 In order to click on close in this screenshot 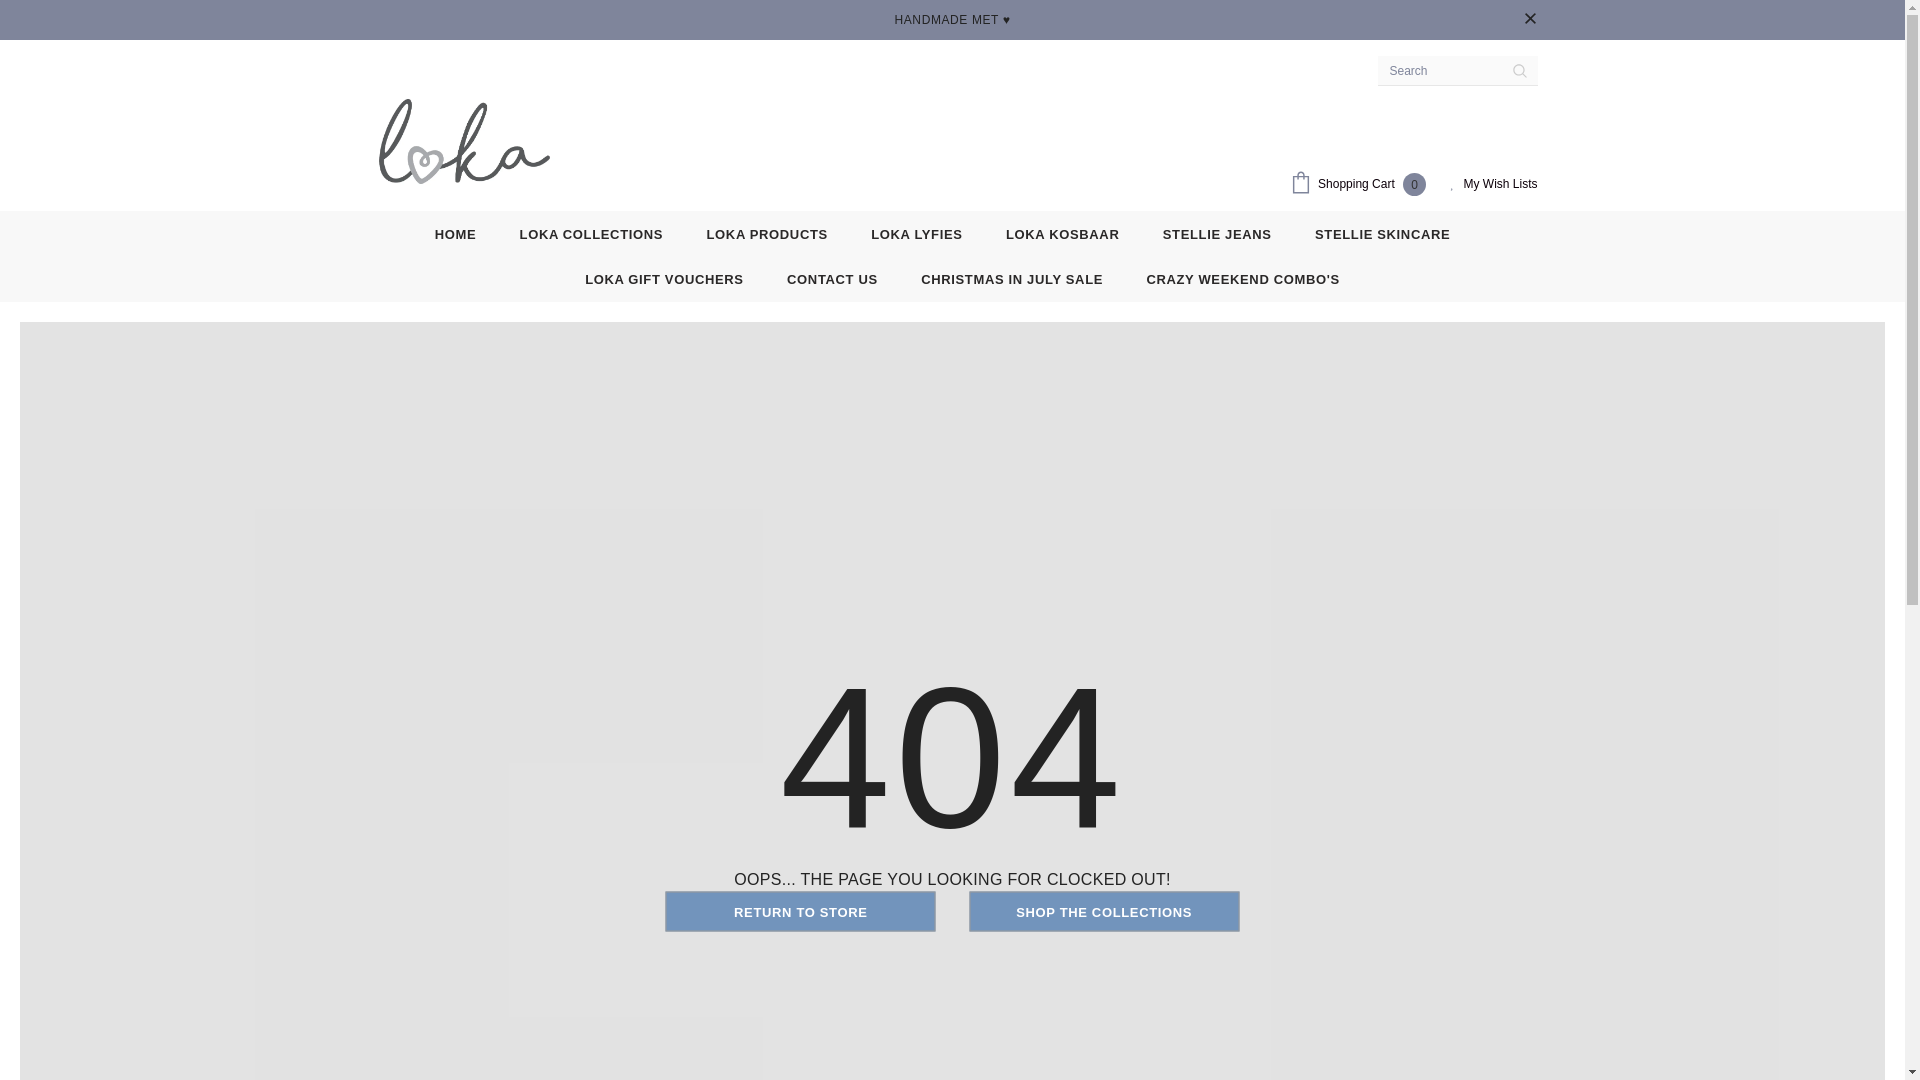, I will do `click(1530, 20)`.